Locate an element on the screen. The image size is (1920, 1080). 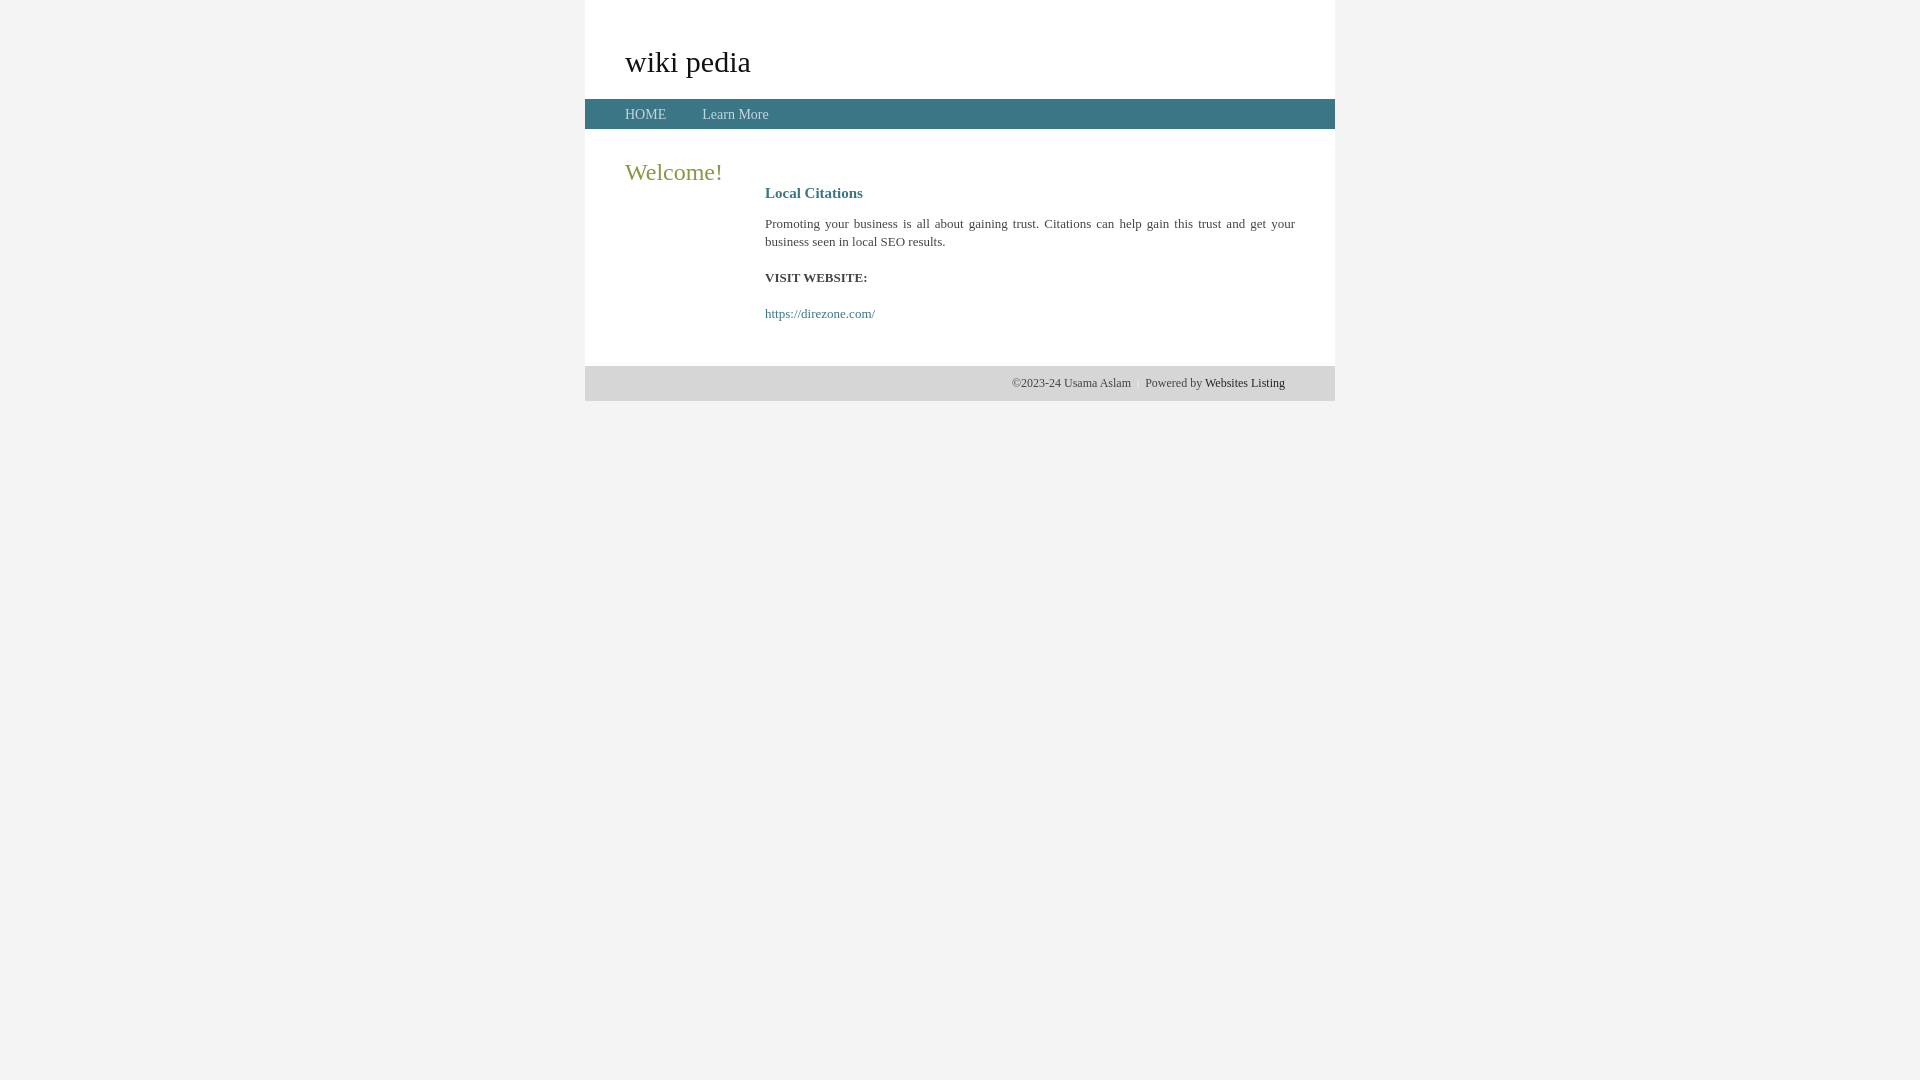
https://direzone.com/ is located at coordinates (820, 314).